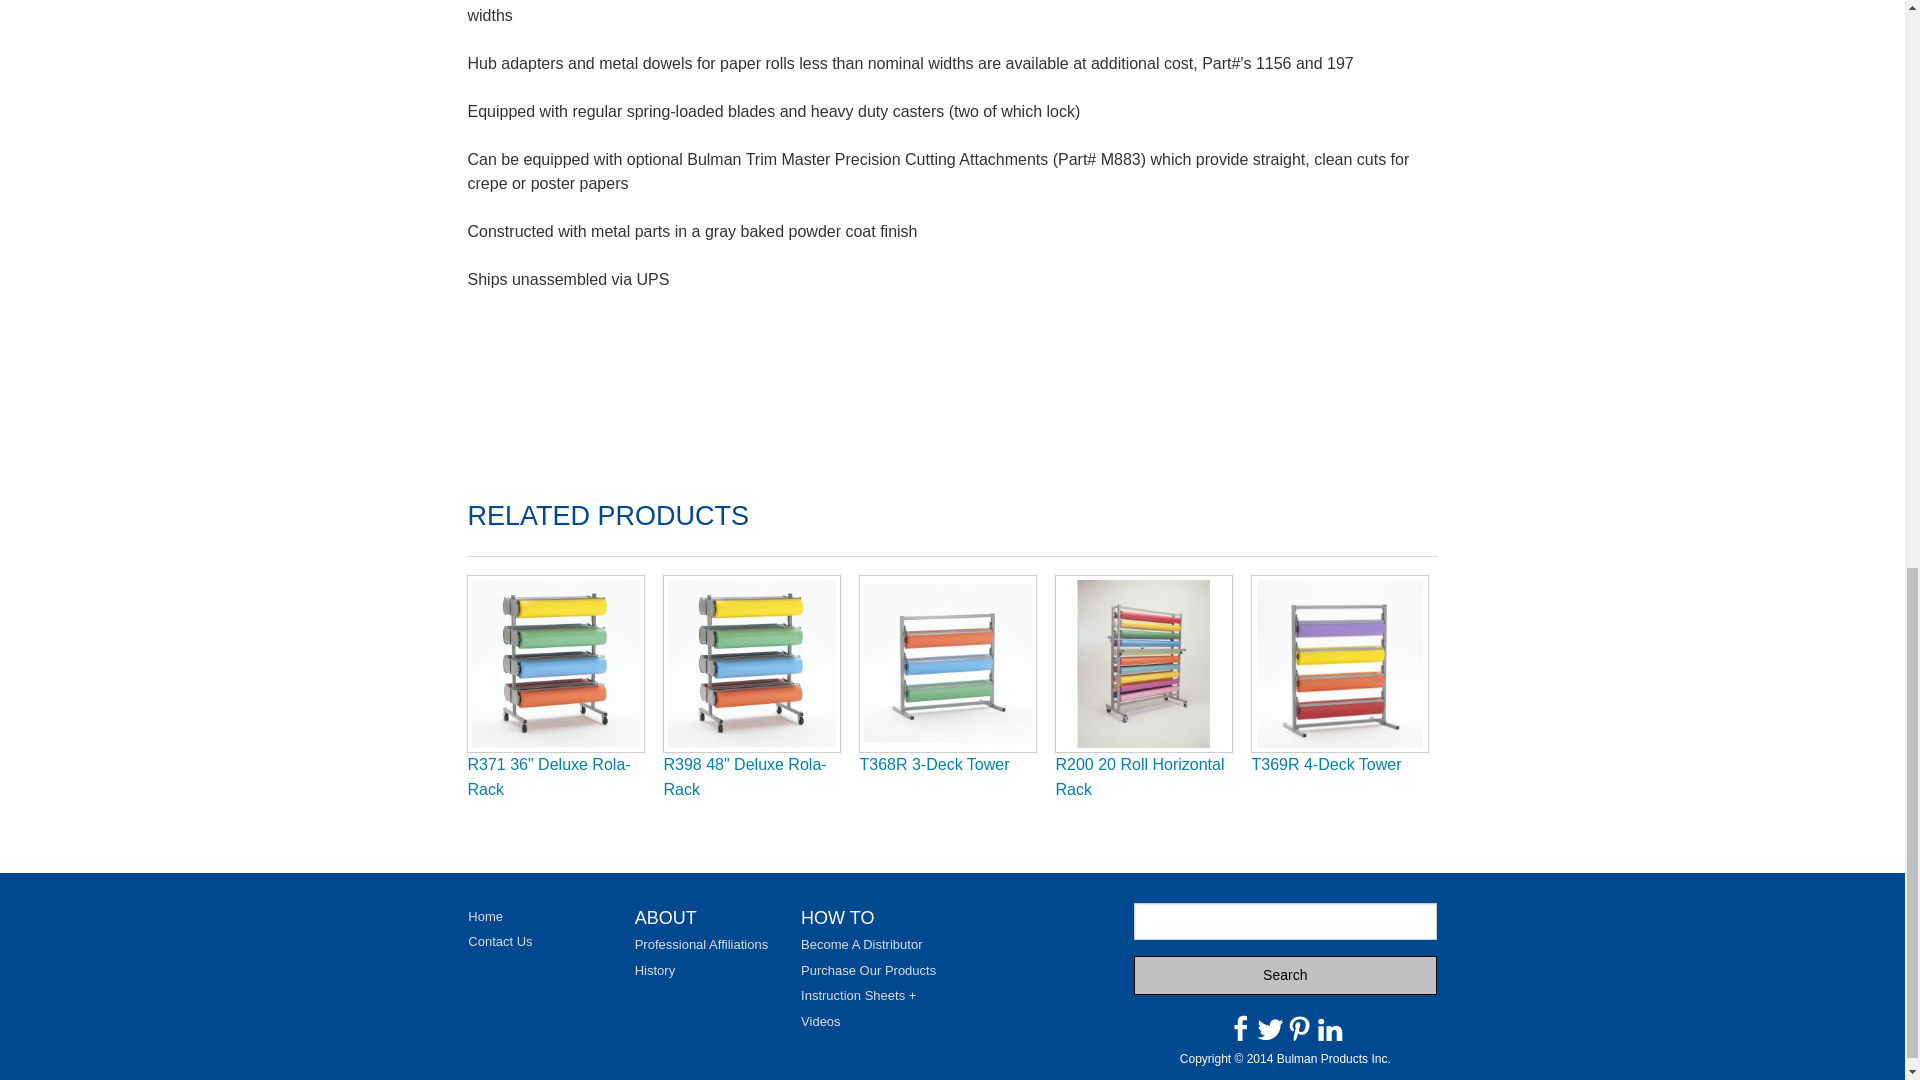  What do you see at coordinates (702, 944) in the screenshot?
I see `Professional Affiliations` at bounding box center [702, 944].